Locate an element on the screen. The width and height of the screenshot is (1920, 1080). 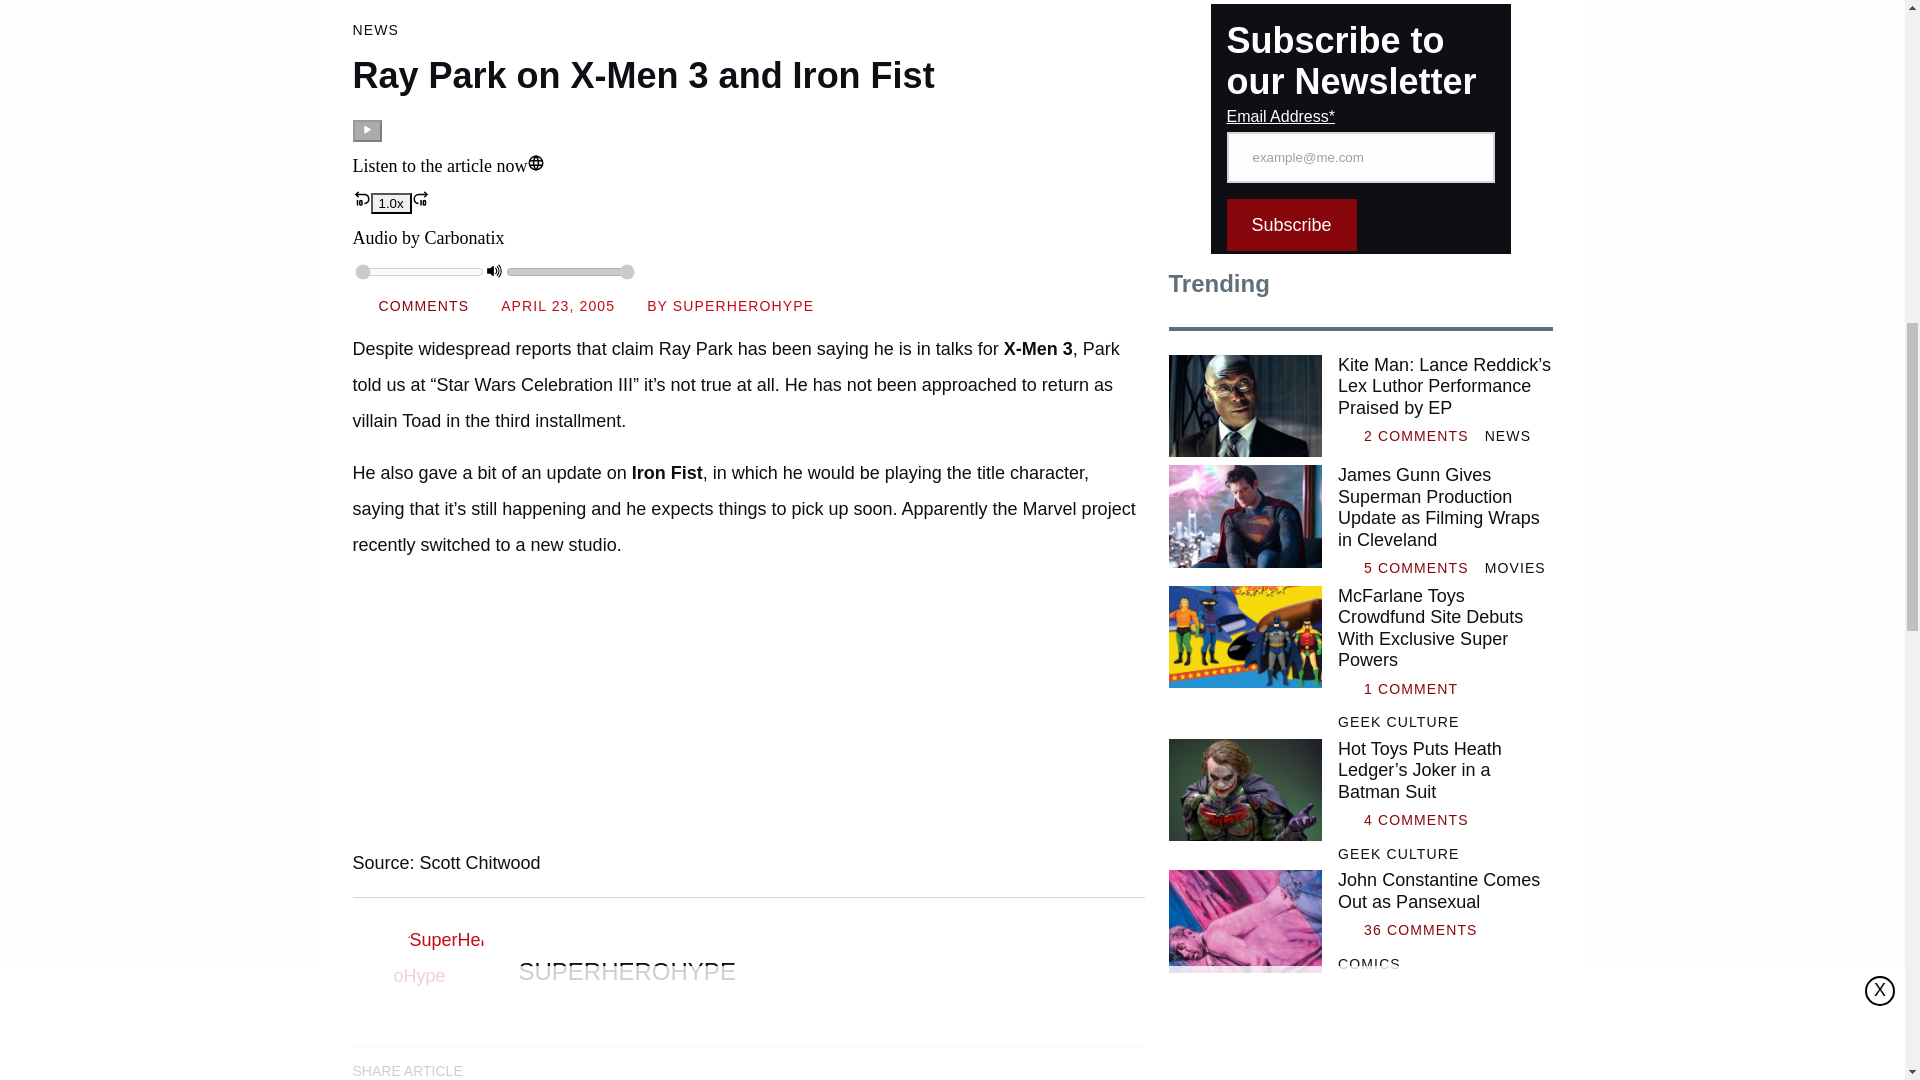
LinkedIn is located at coordinates (554, 1068).